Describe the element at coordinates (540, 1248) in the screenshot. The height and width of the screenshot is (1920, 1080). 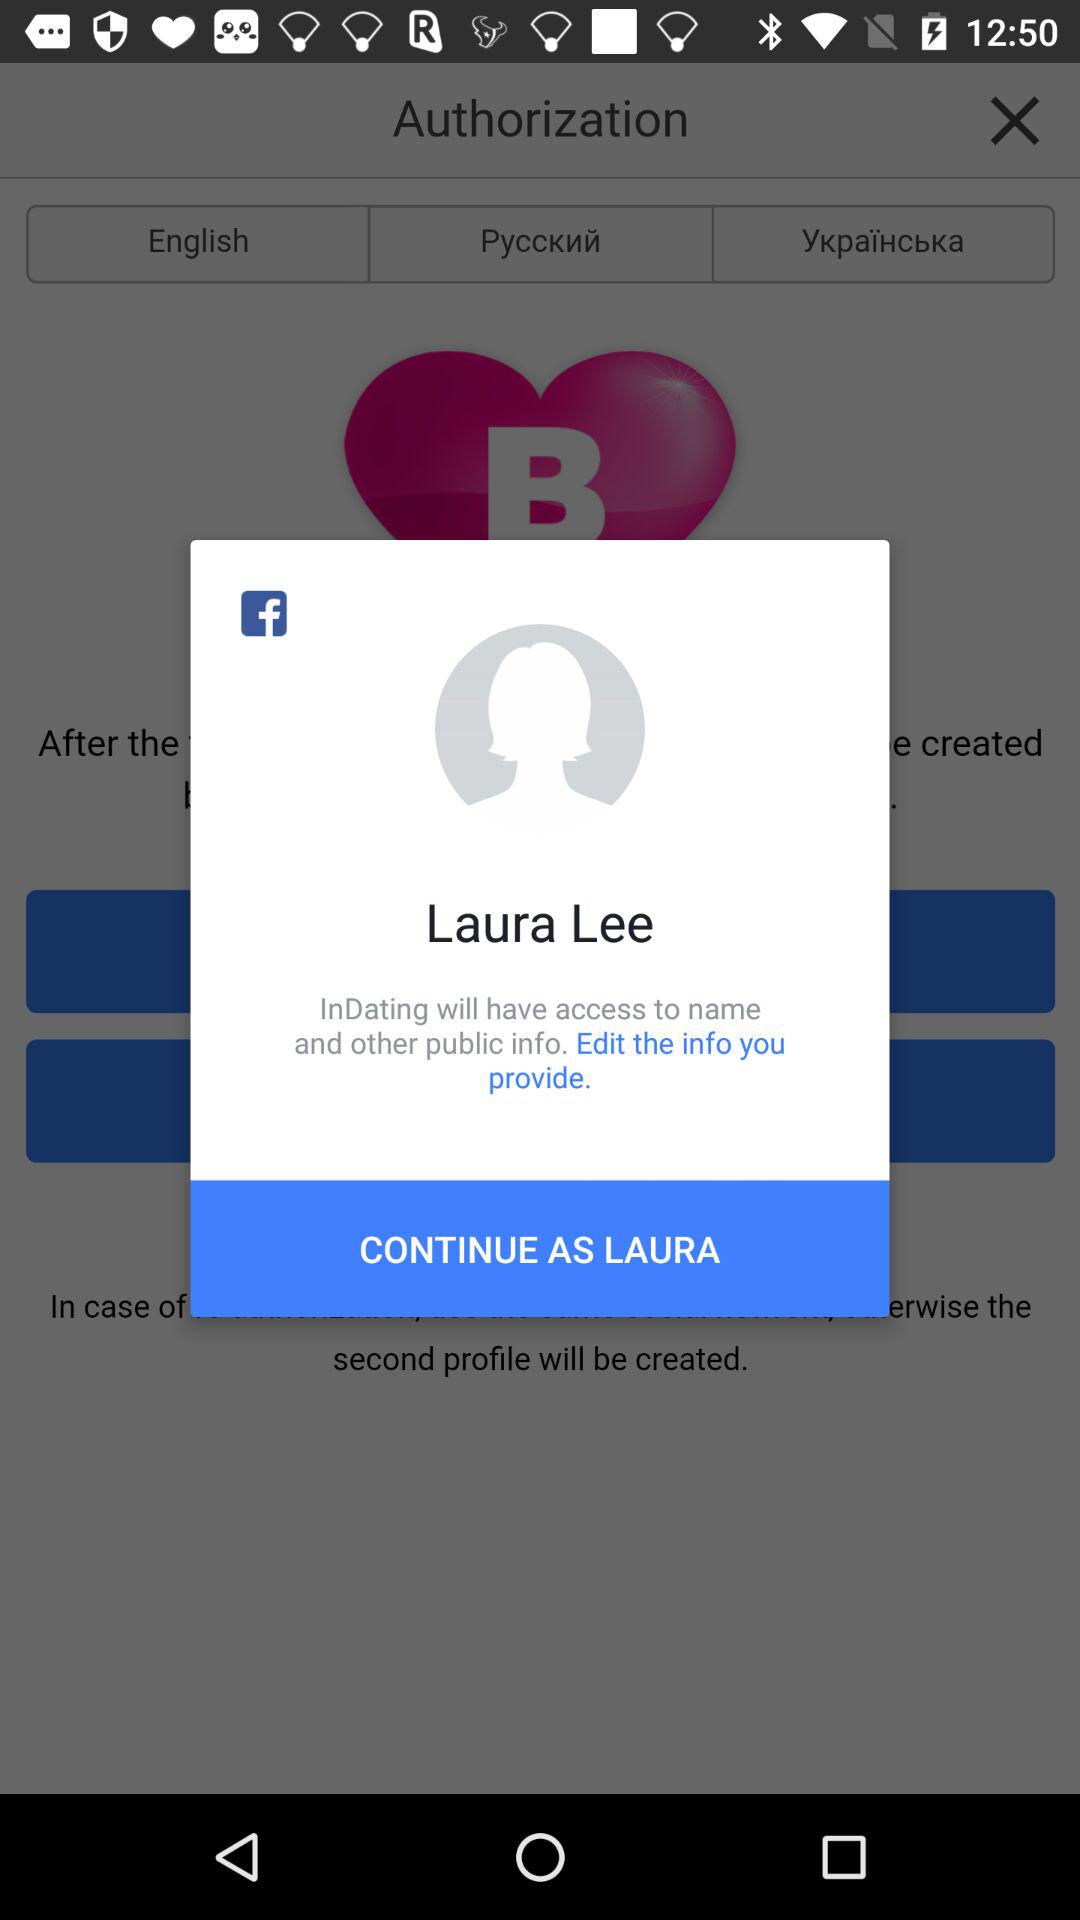
I see `flip to the continue as laura` at that location.